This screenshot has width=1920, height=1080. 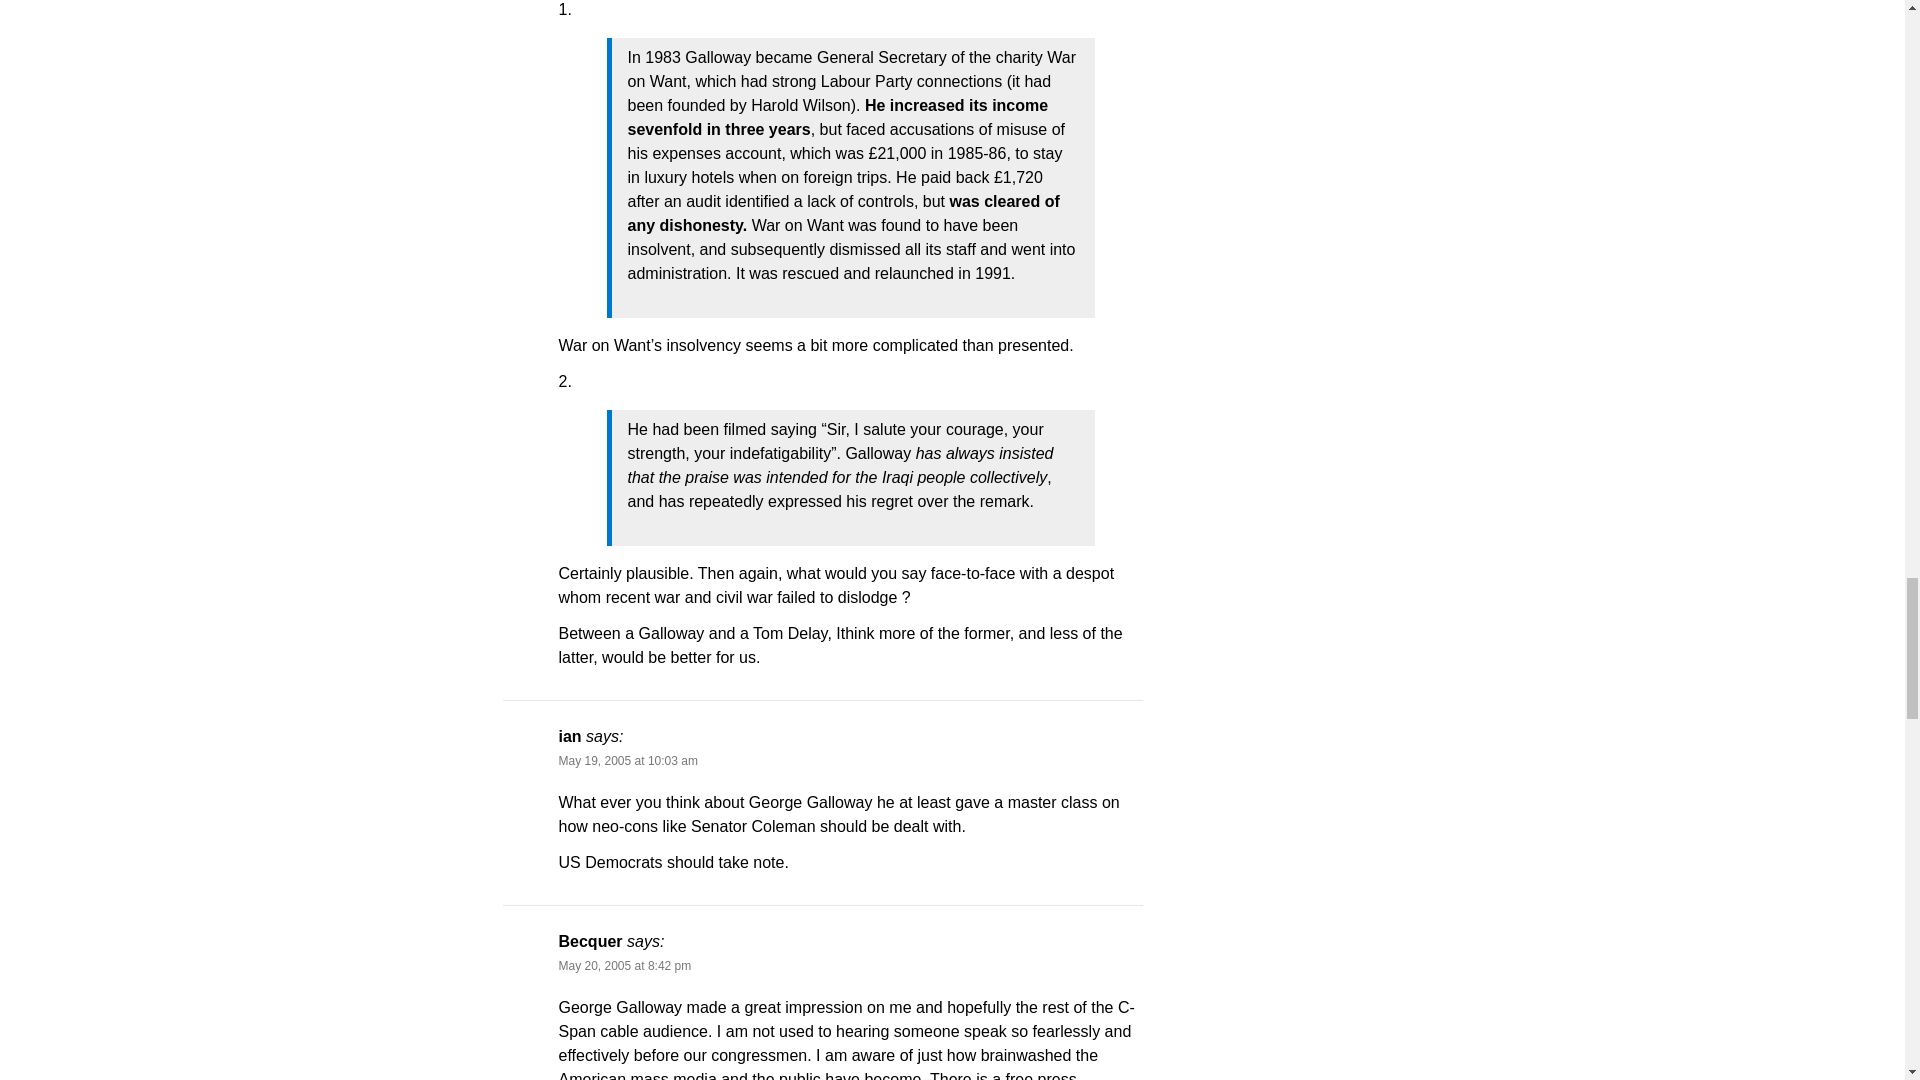 I want to click on May 19, 2005 at 10:03 am, so click(x=627, y=760).